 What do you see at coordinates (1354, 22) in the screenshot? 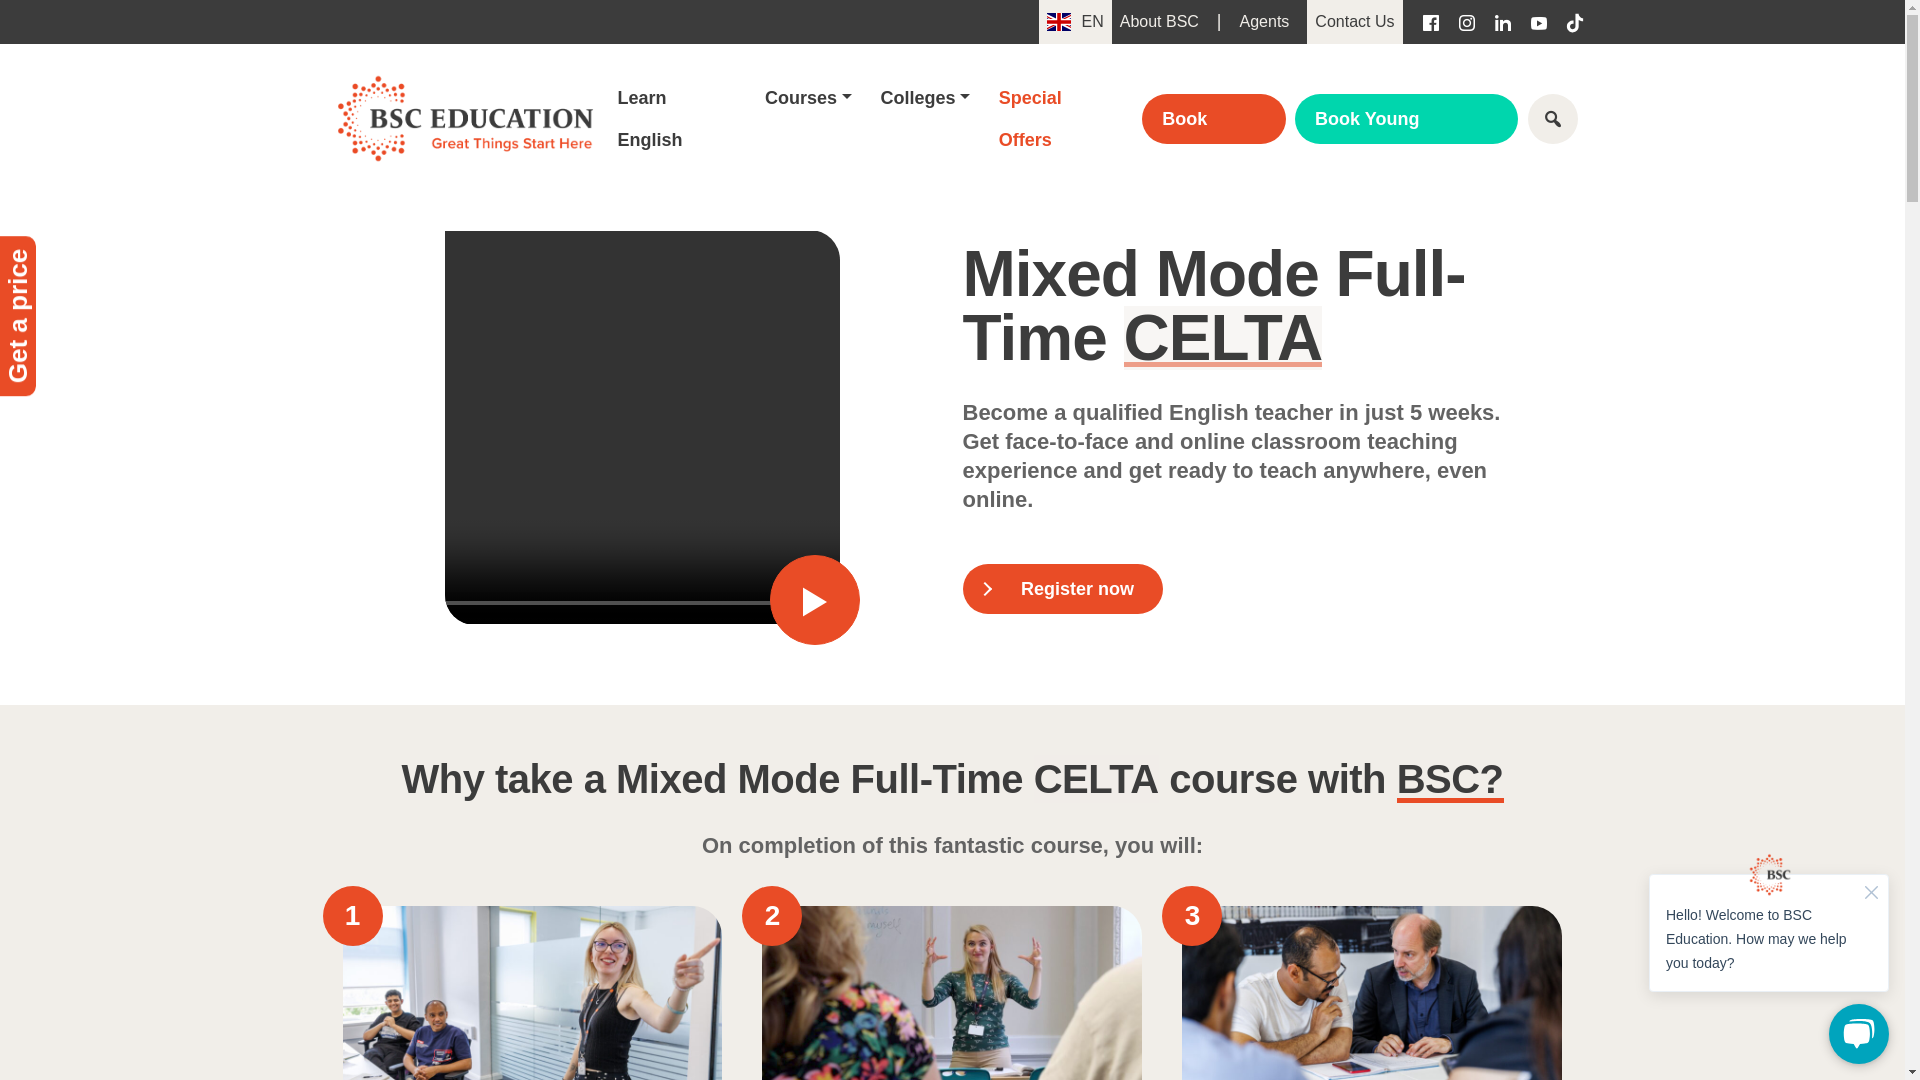
I see `Contact Us` at bounding box center [1354, 22].